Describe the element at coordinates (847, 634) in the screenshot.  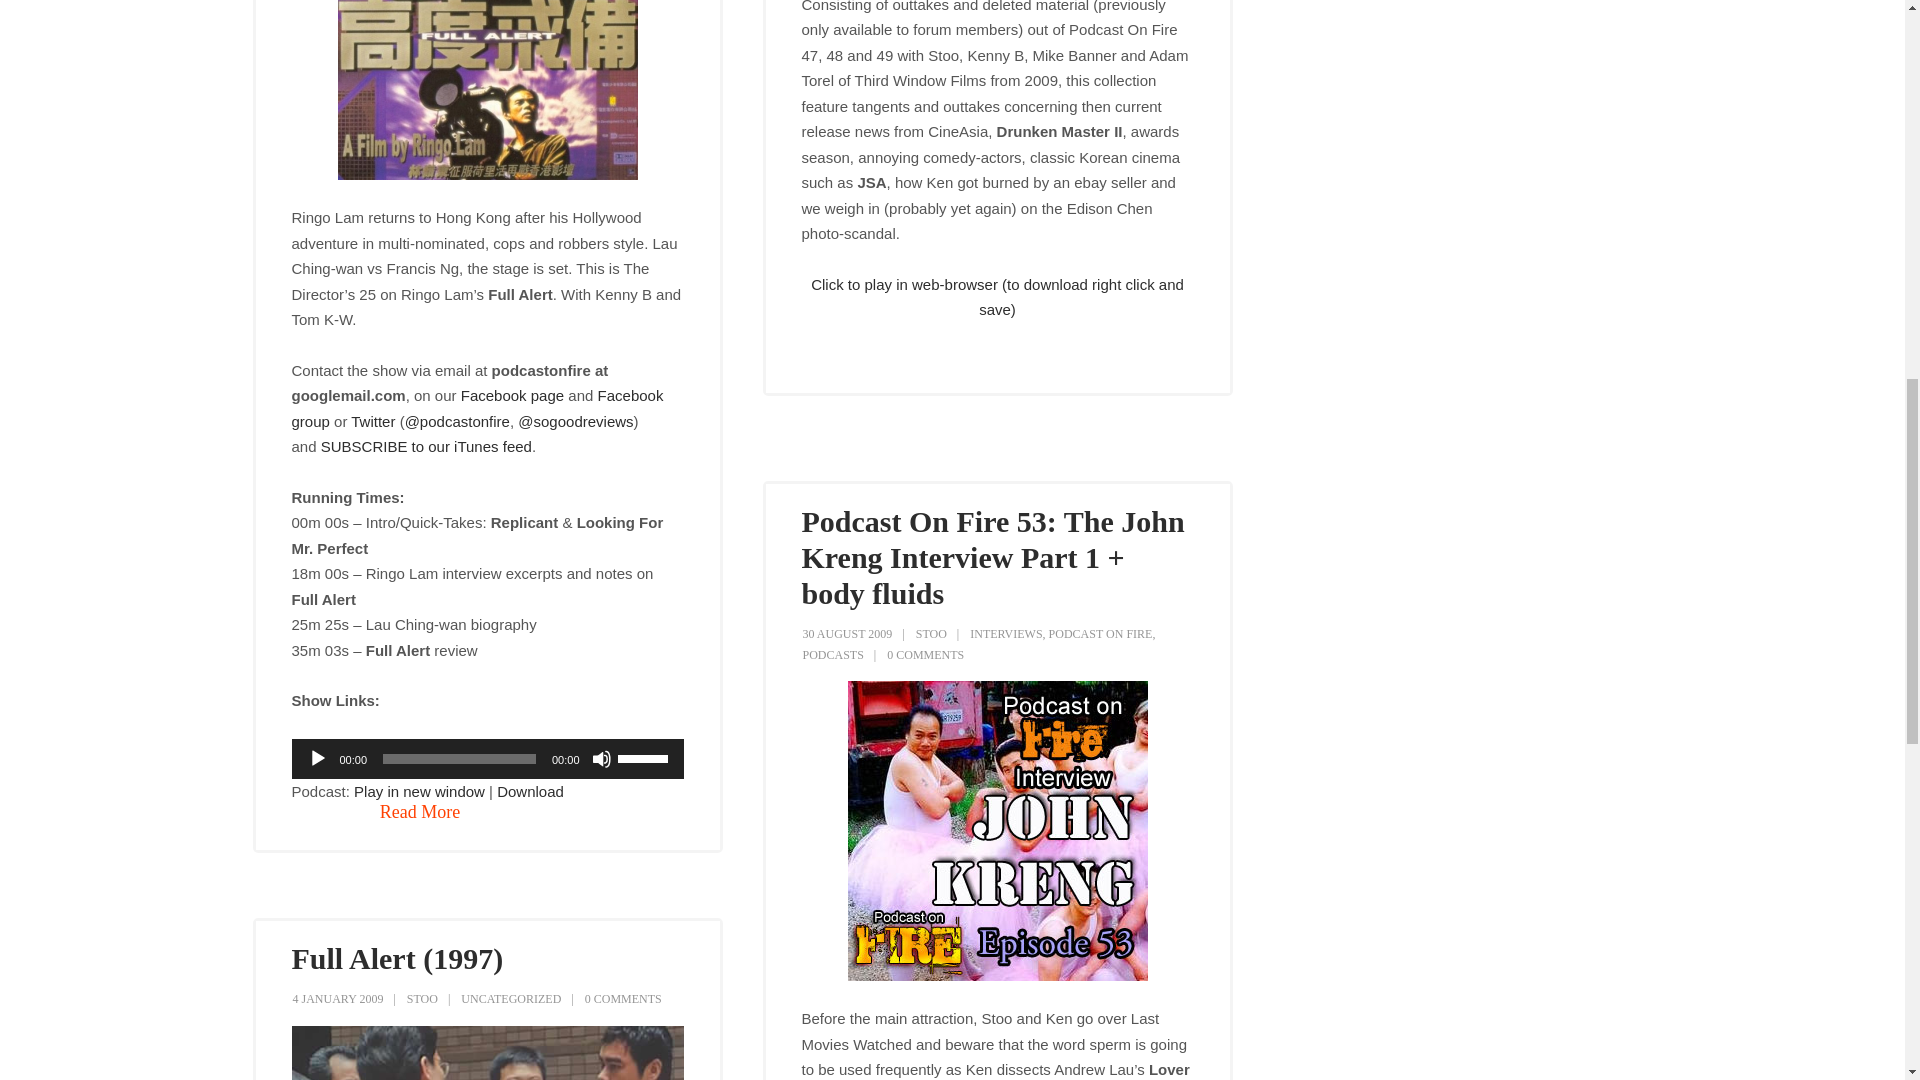
I see `30 AUGUST 2009` at that location.